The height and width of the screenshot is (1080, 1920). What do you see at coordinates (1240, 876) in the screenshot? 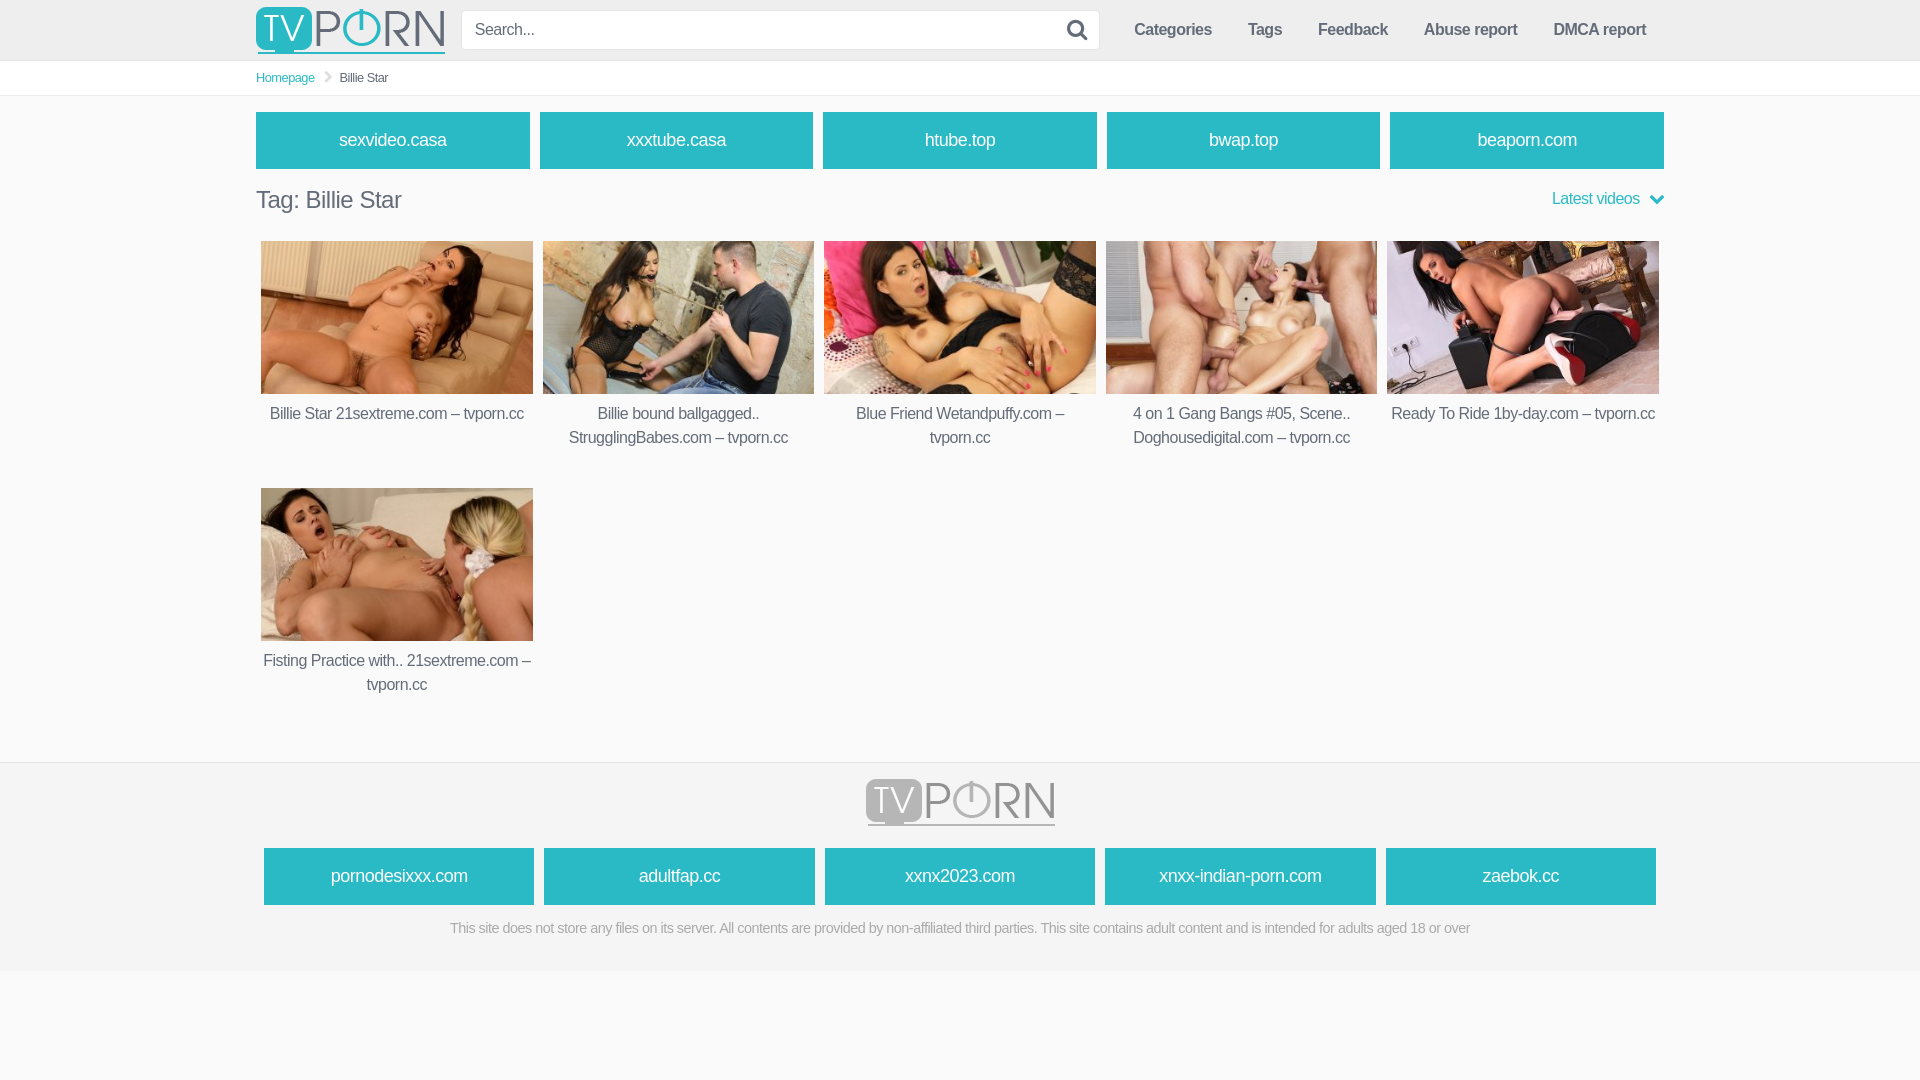
I see `xnxx-indian-porn.com` at bounding box center [1240, 876].